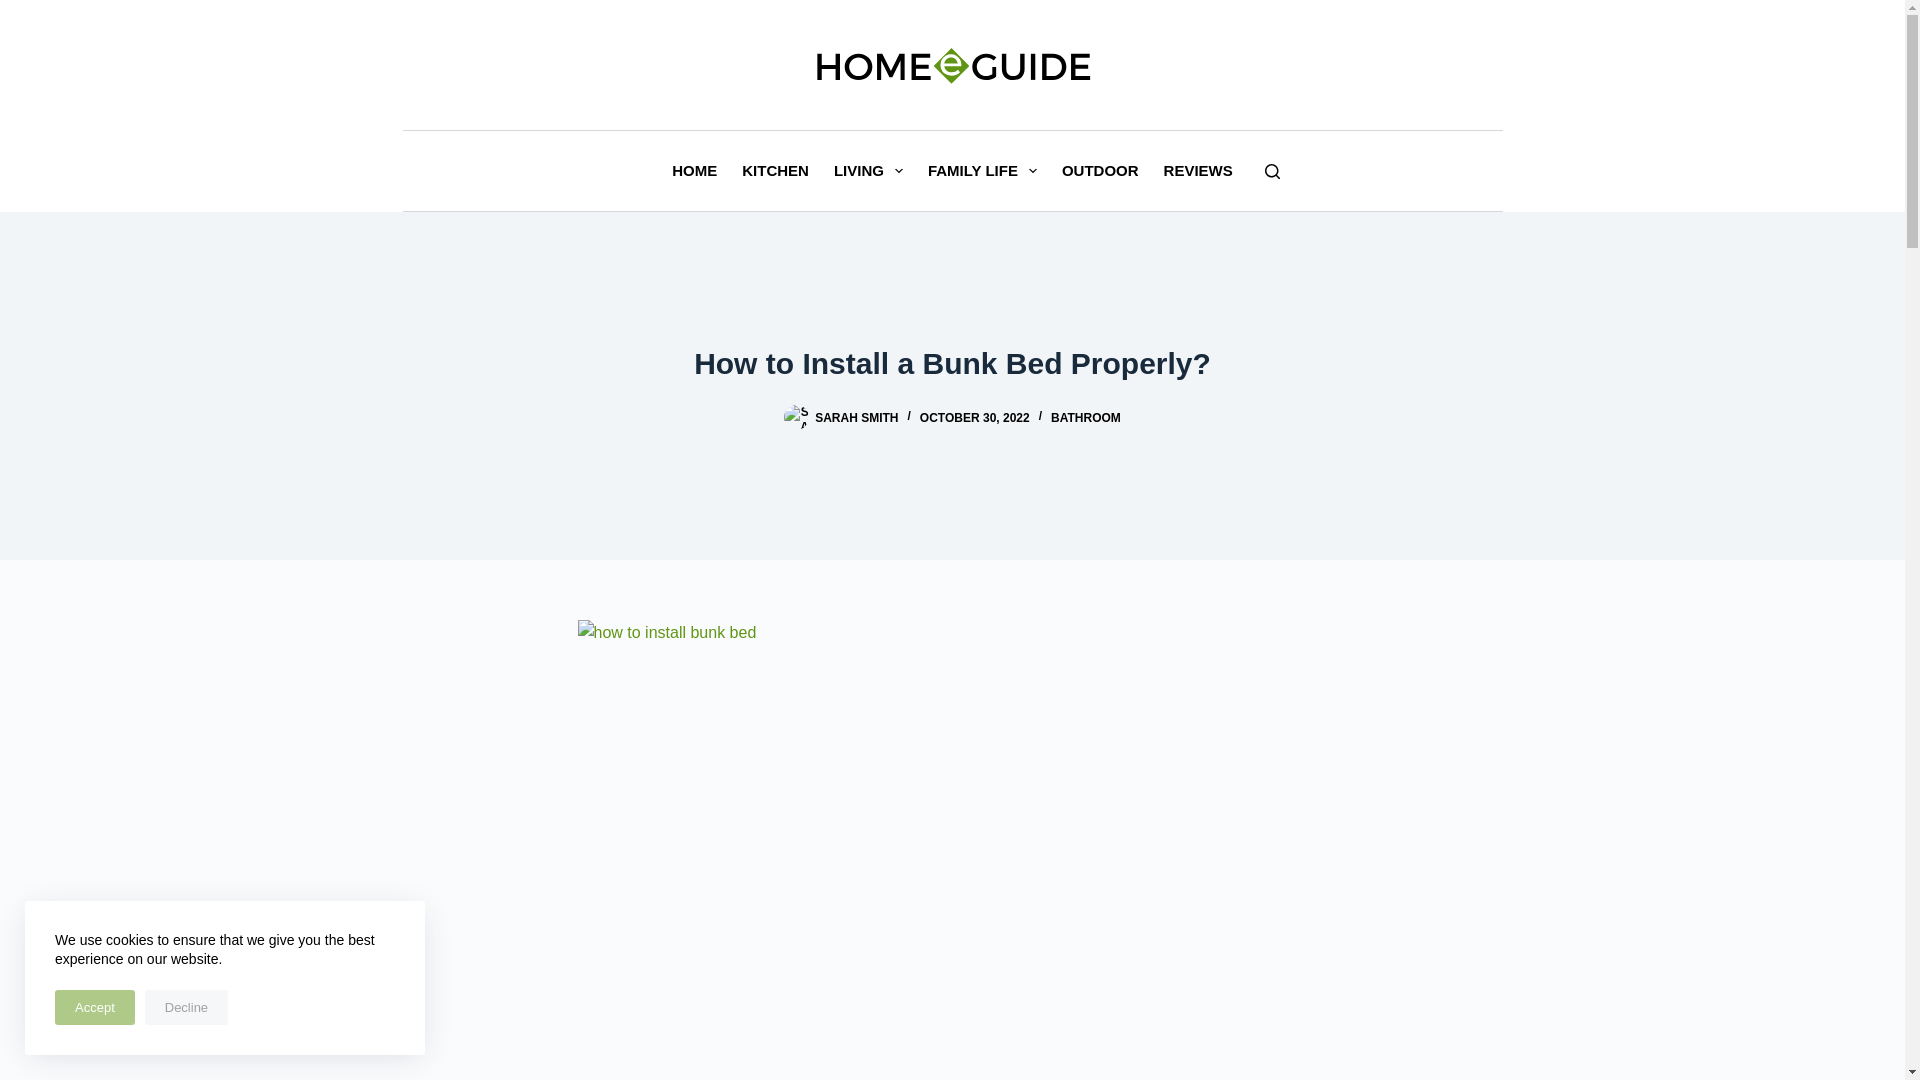 The image size is (1920, 1080). Describe the element at coordinates (186, 1007) in the screenshot. I see `Decline` at that location.